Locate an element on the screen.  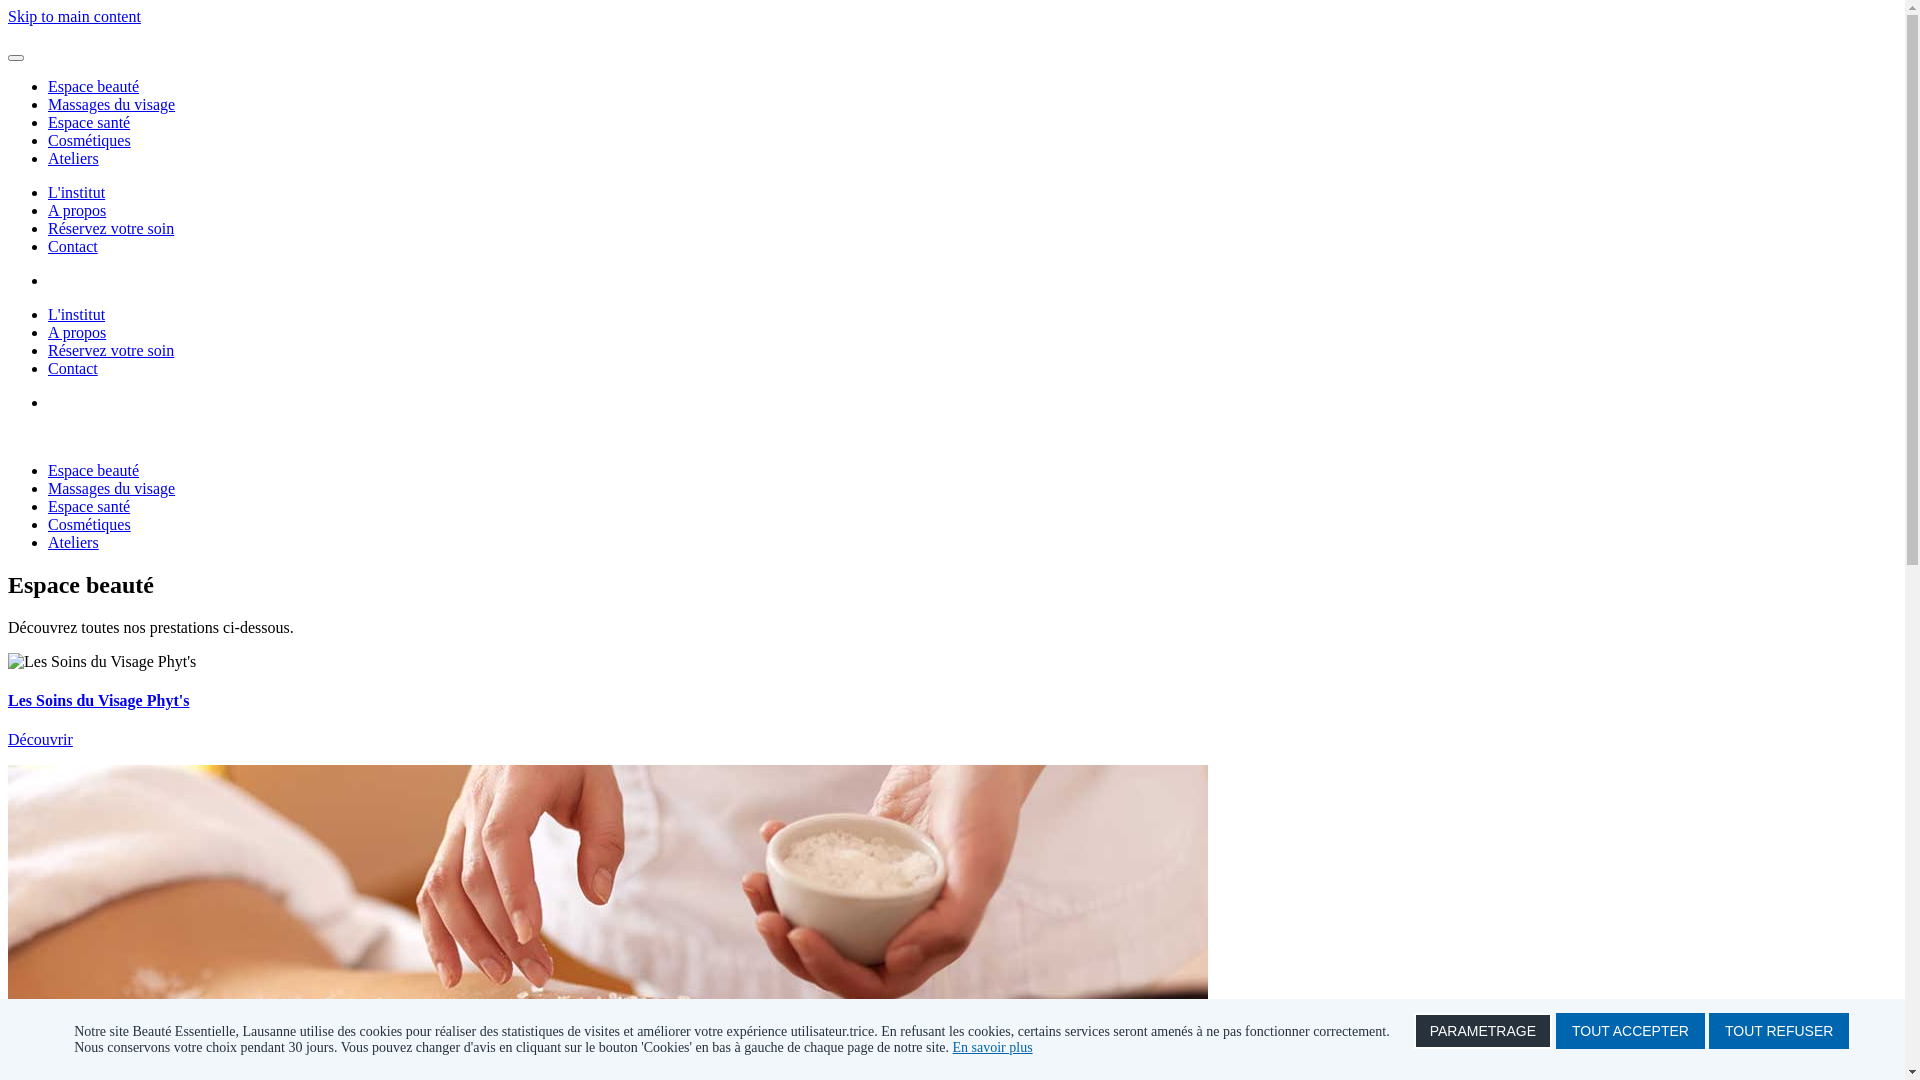
TOUT REFUSER is located at coordinates (1779, 1031).